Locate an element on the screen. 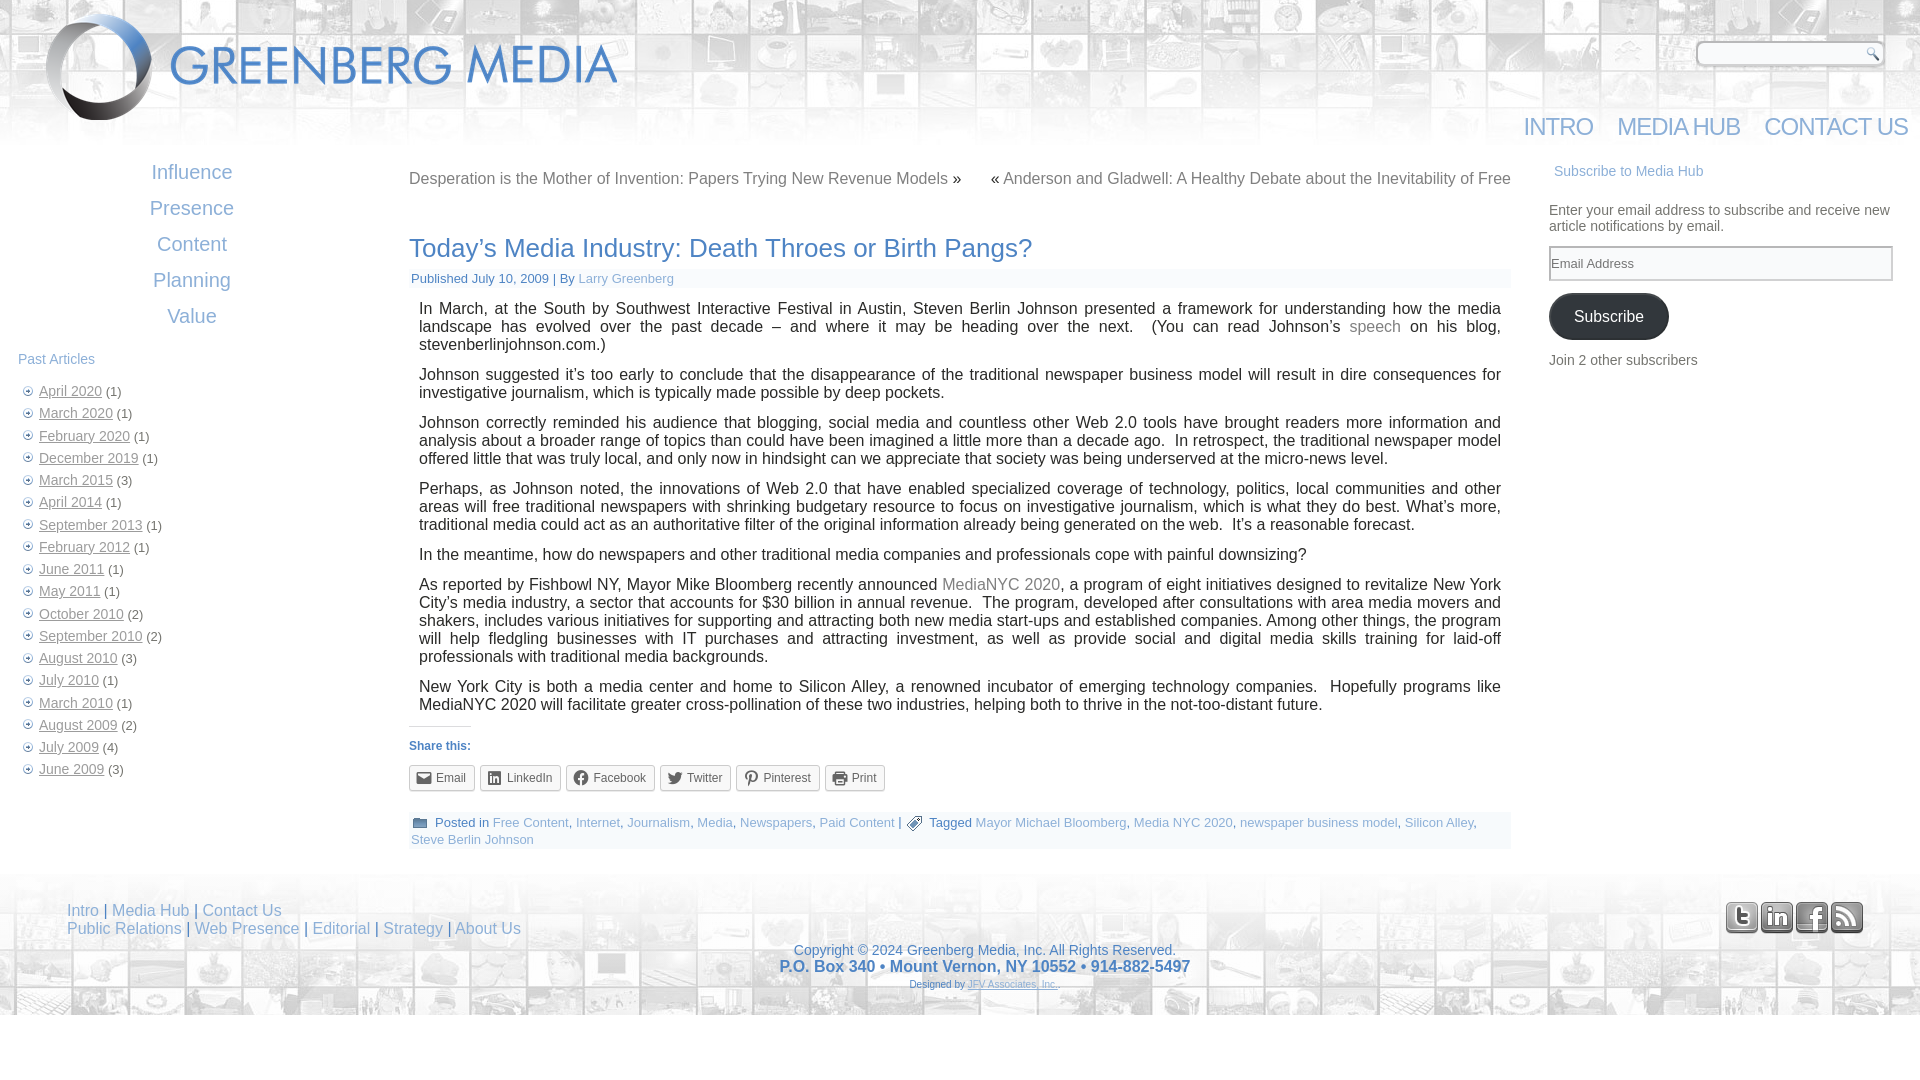 The width and height of the screenshot is (1920, 1080). March 2015 is located at coordinates (76, 480).